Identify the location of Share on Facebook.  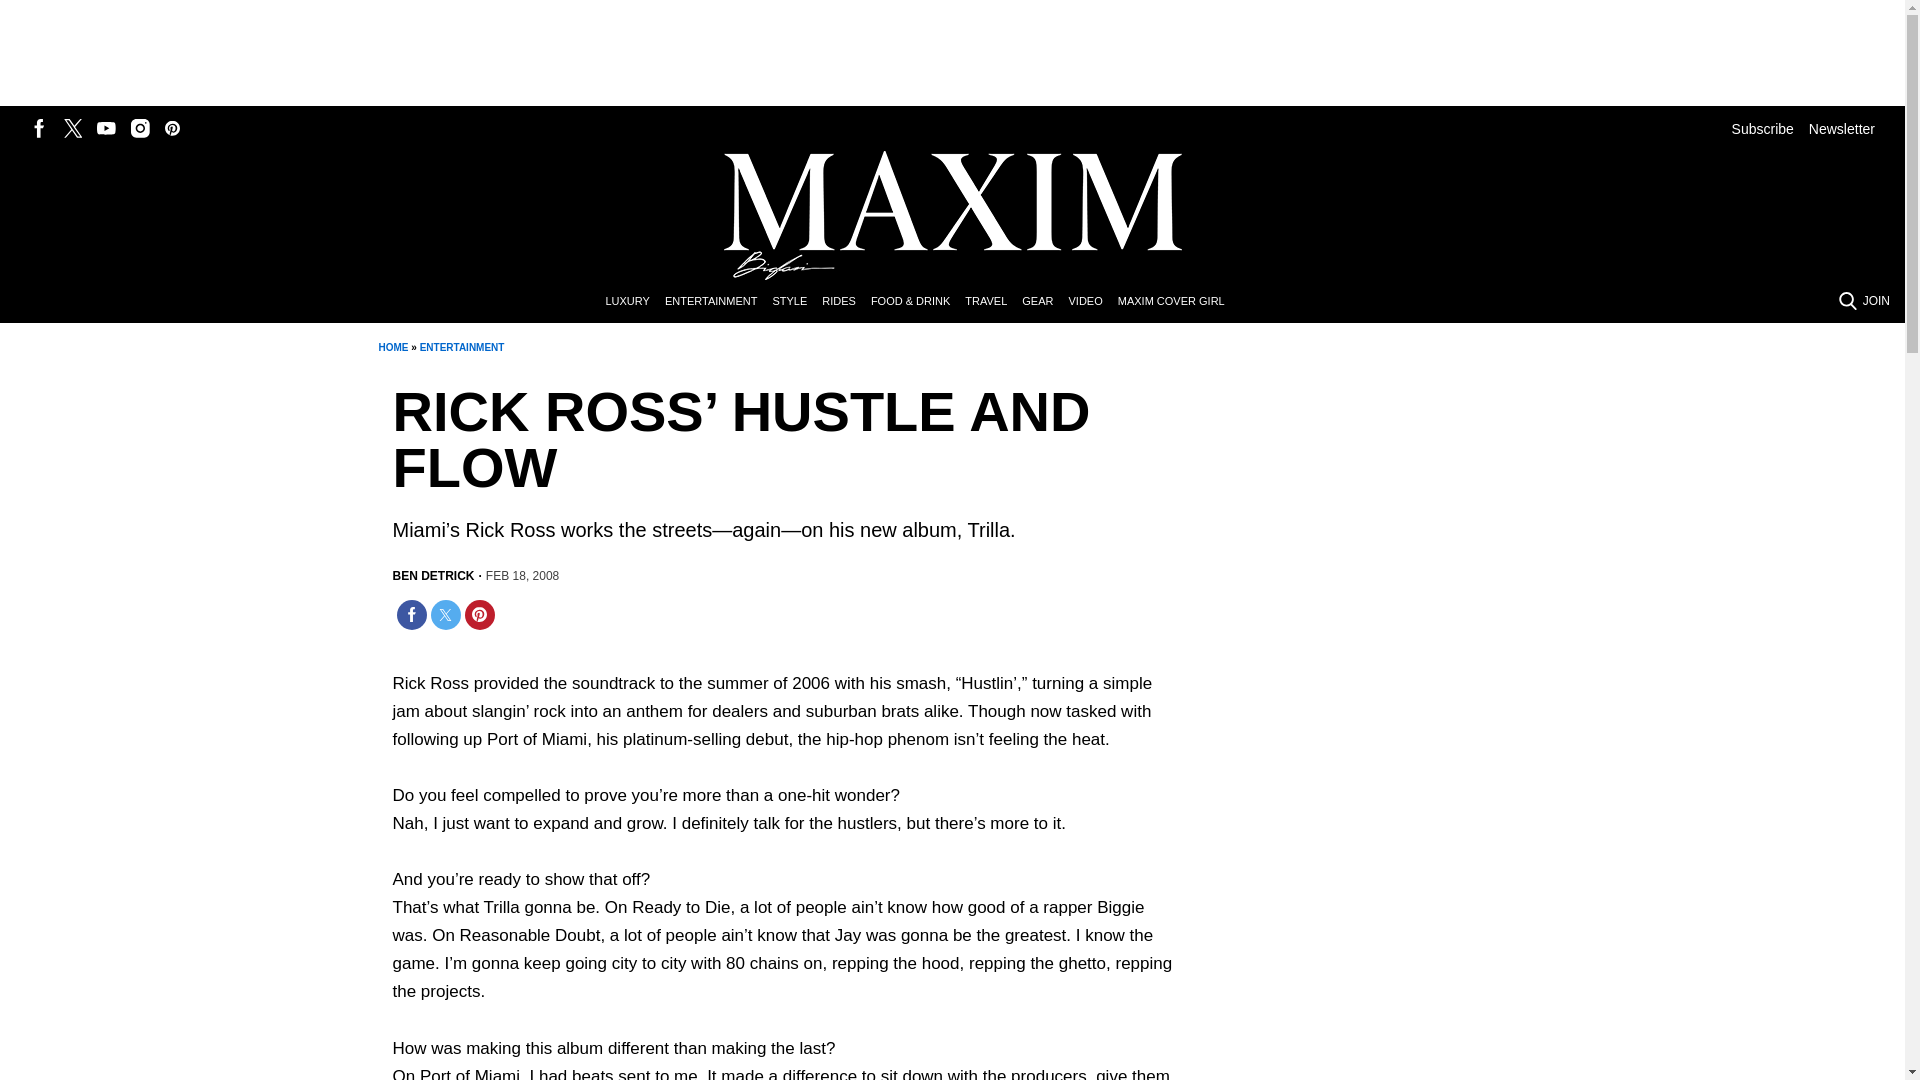
(410, 614).